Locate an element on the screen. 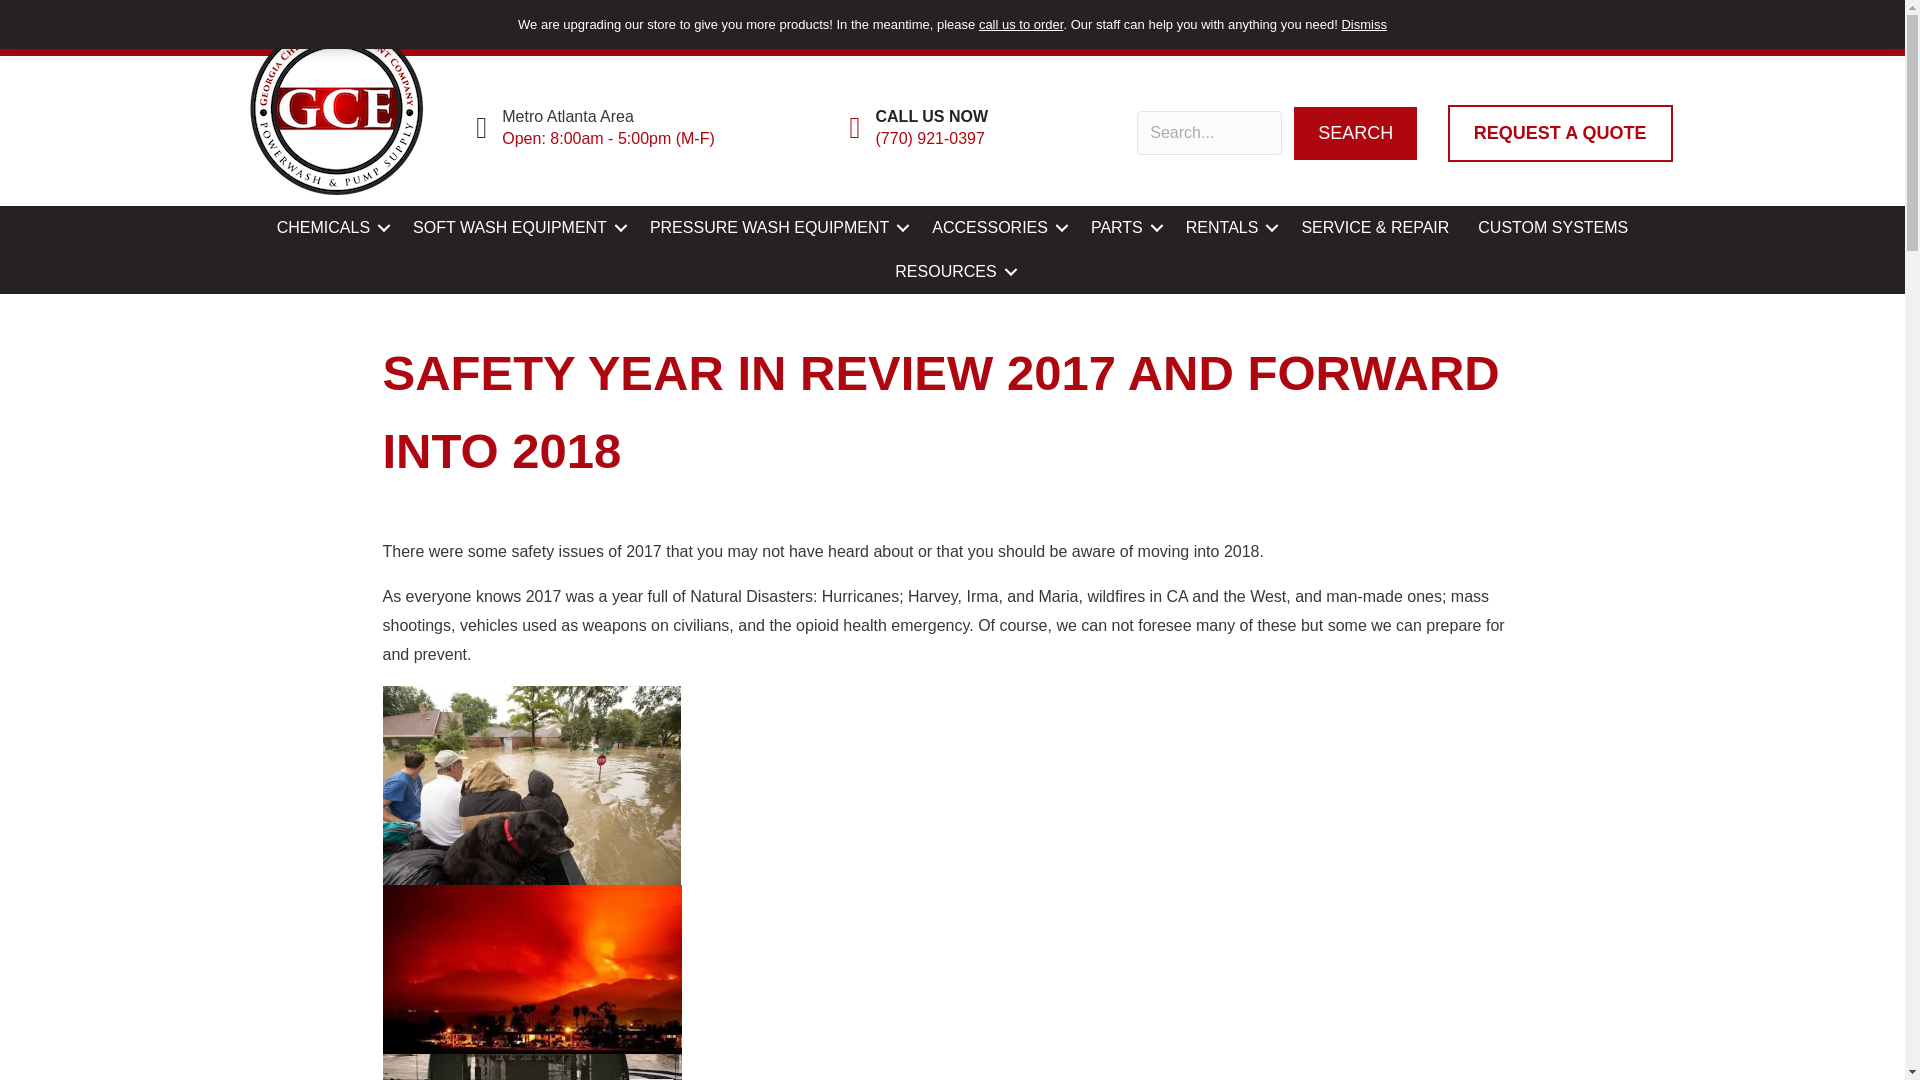 This screenshot has height=1080, width=1920. SHOPPING CART is located at coordinates (1528, 22).